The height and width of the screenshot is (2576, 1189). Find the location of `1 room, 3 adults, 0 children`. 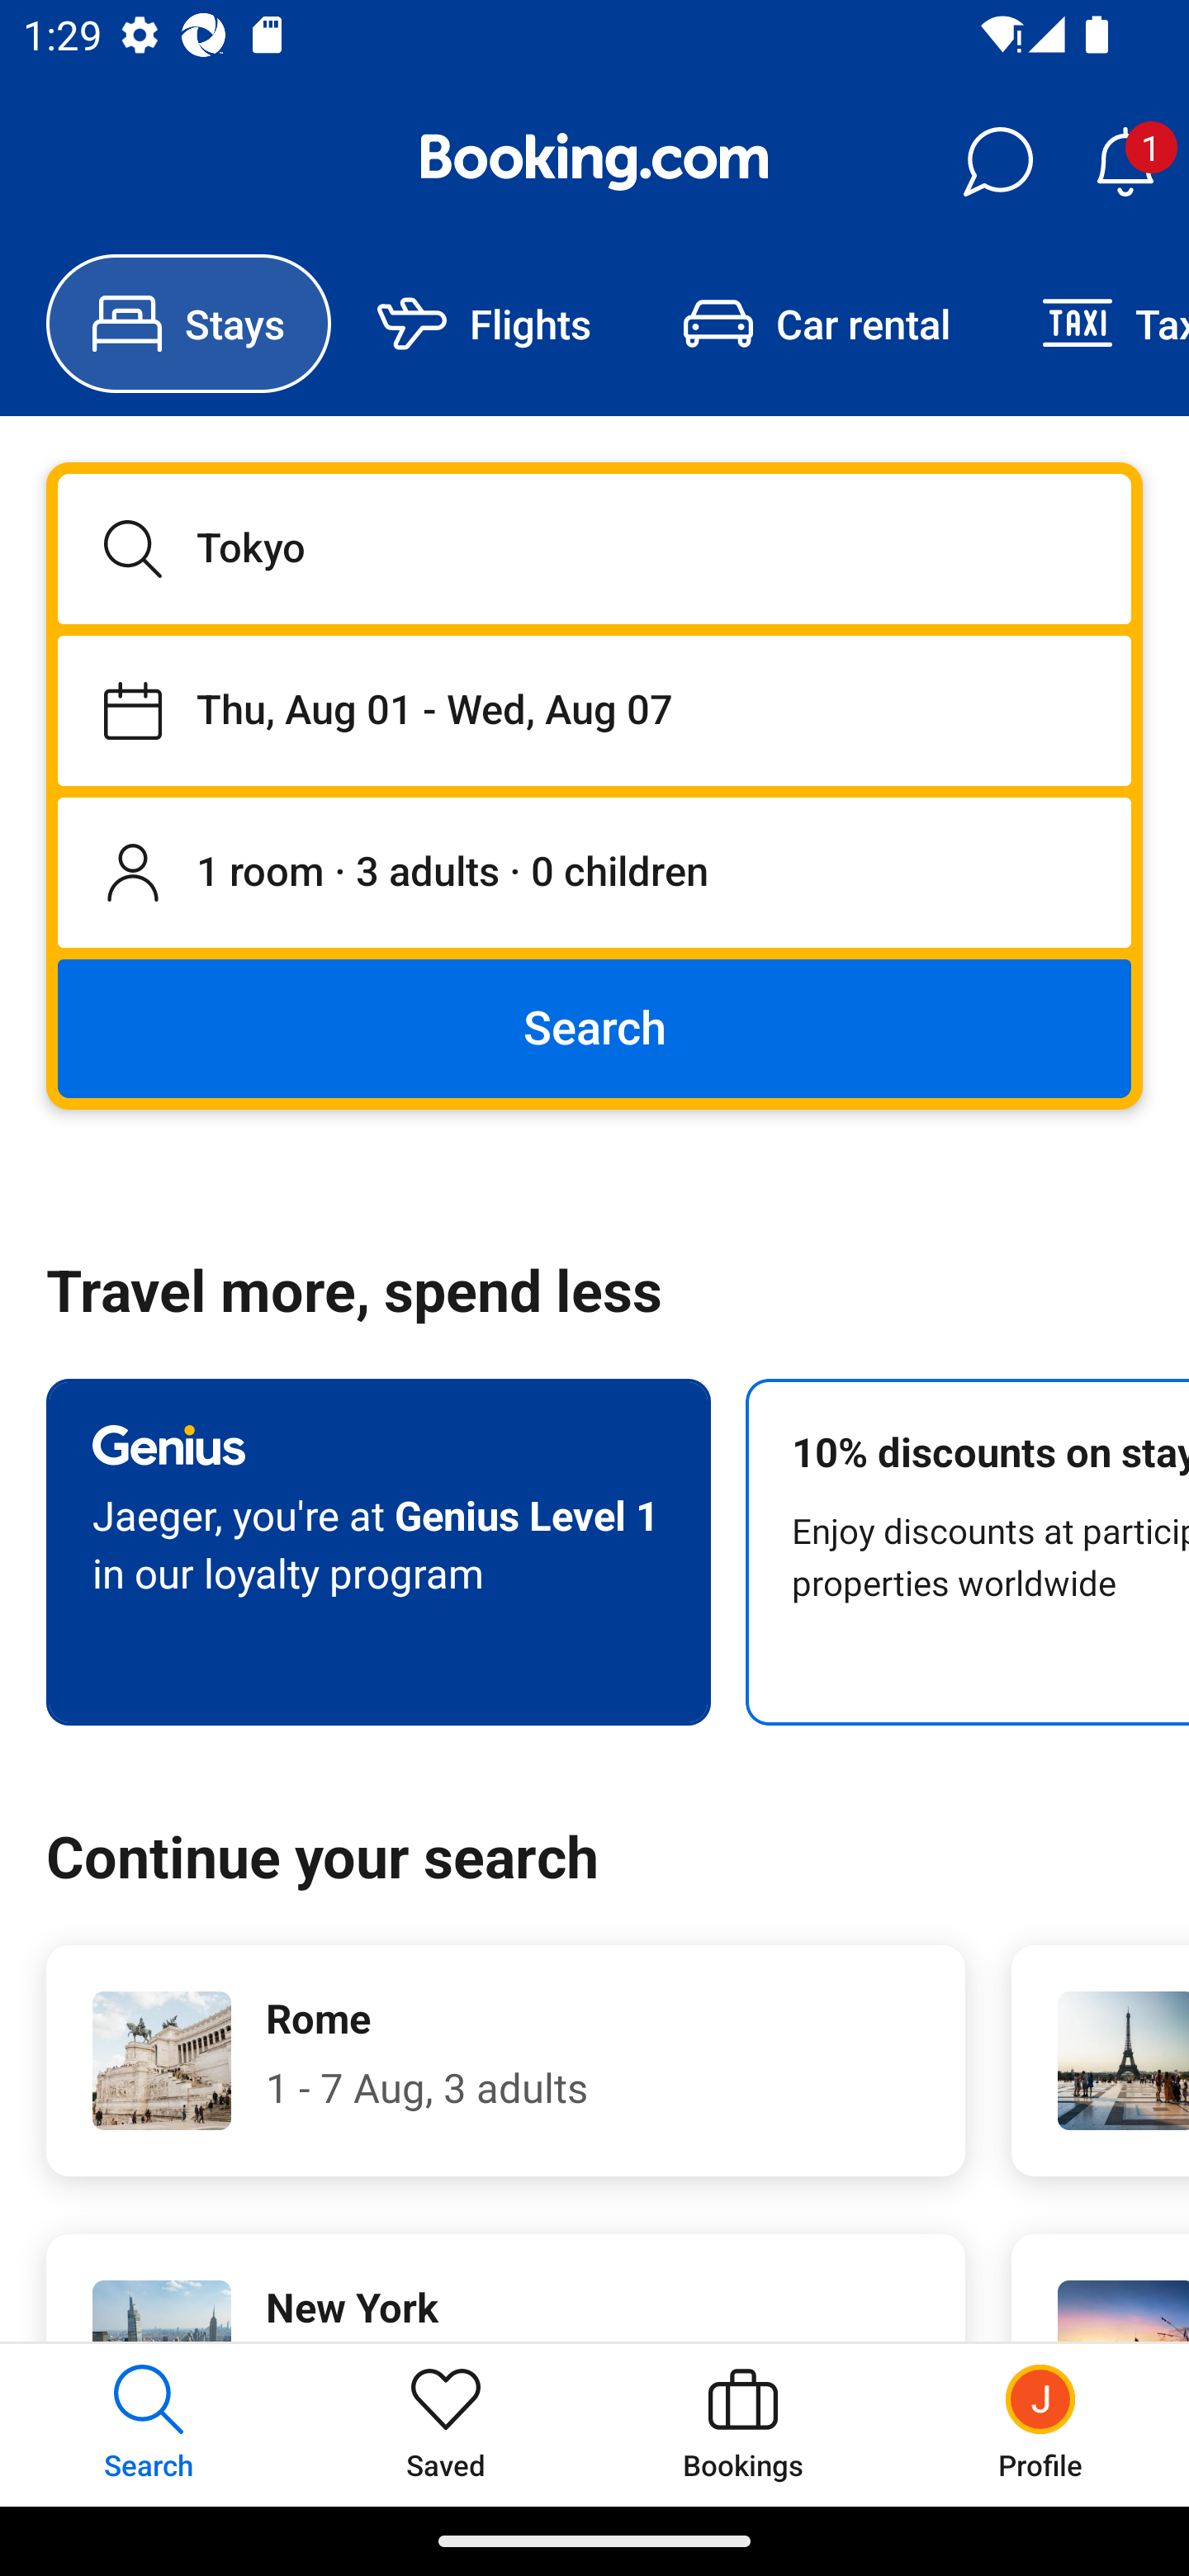

1 room, 3 adults, 0 children is located at coordinates (594, 874).